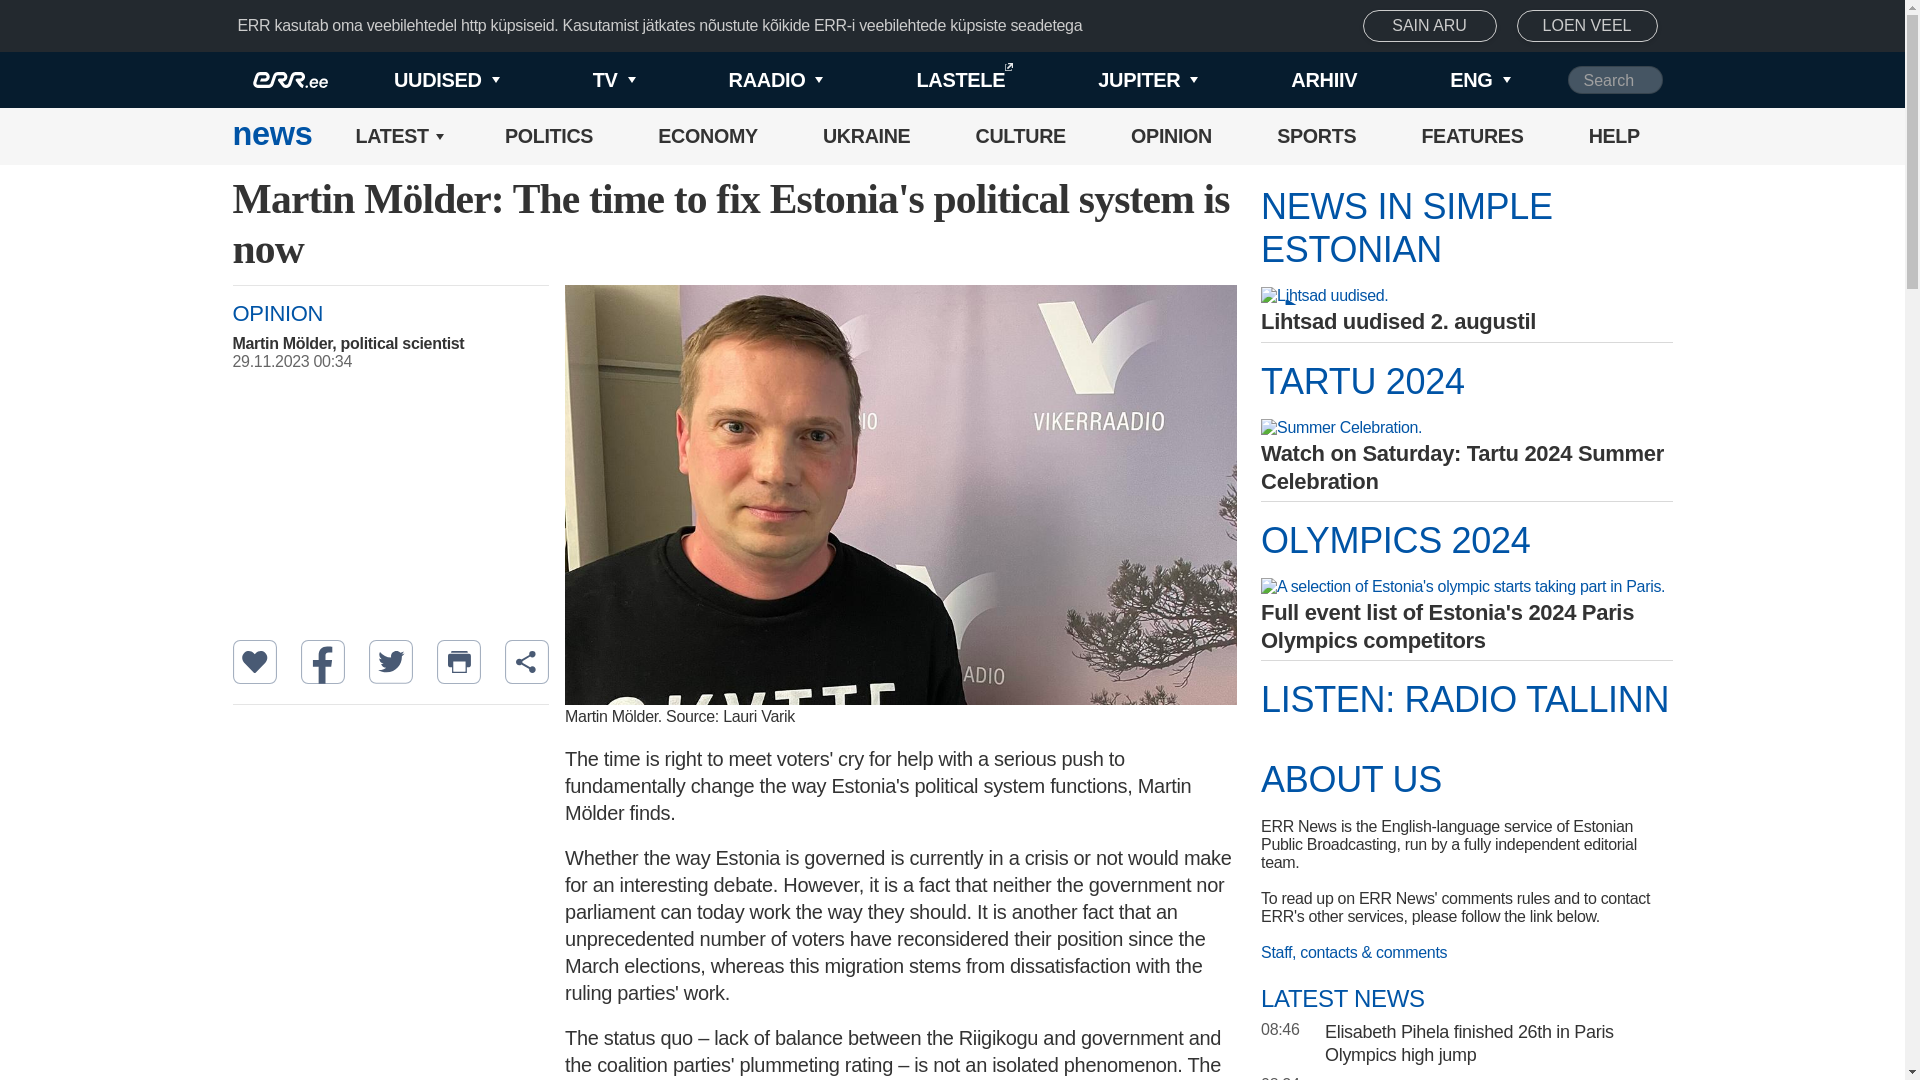 The height and width of the screenshot is (1080, 1920). I want to click on UUDISED, so click(414, 80).